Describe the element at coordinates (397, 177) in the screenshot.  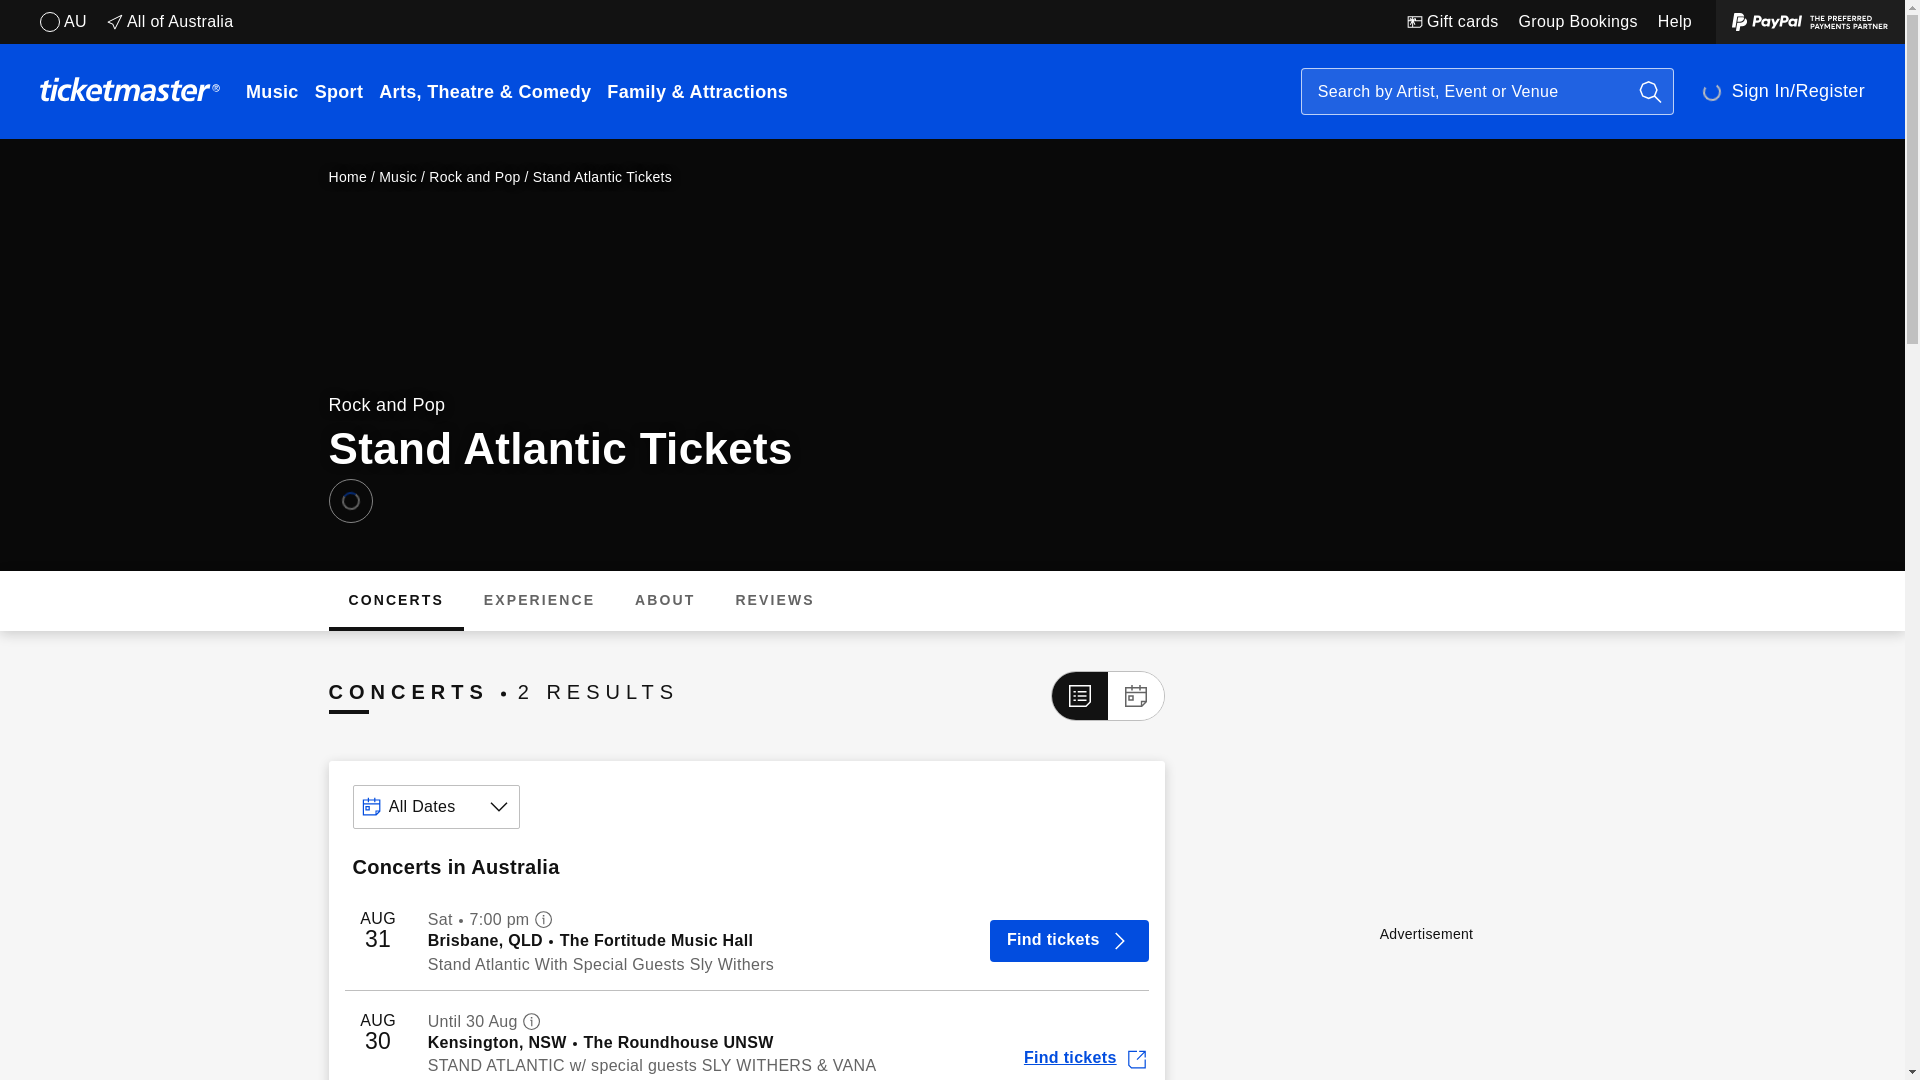
I see `Music` at that location.